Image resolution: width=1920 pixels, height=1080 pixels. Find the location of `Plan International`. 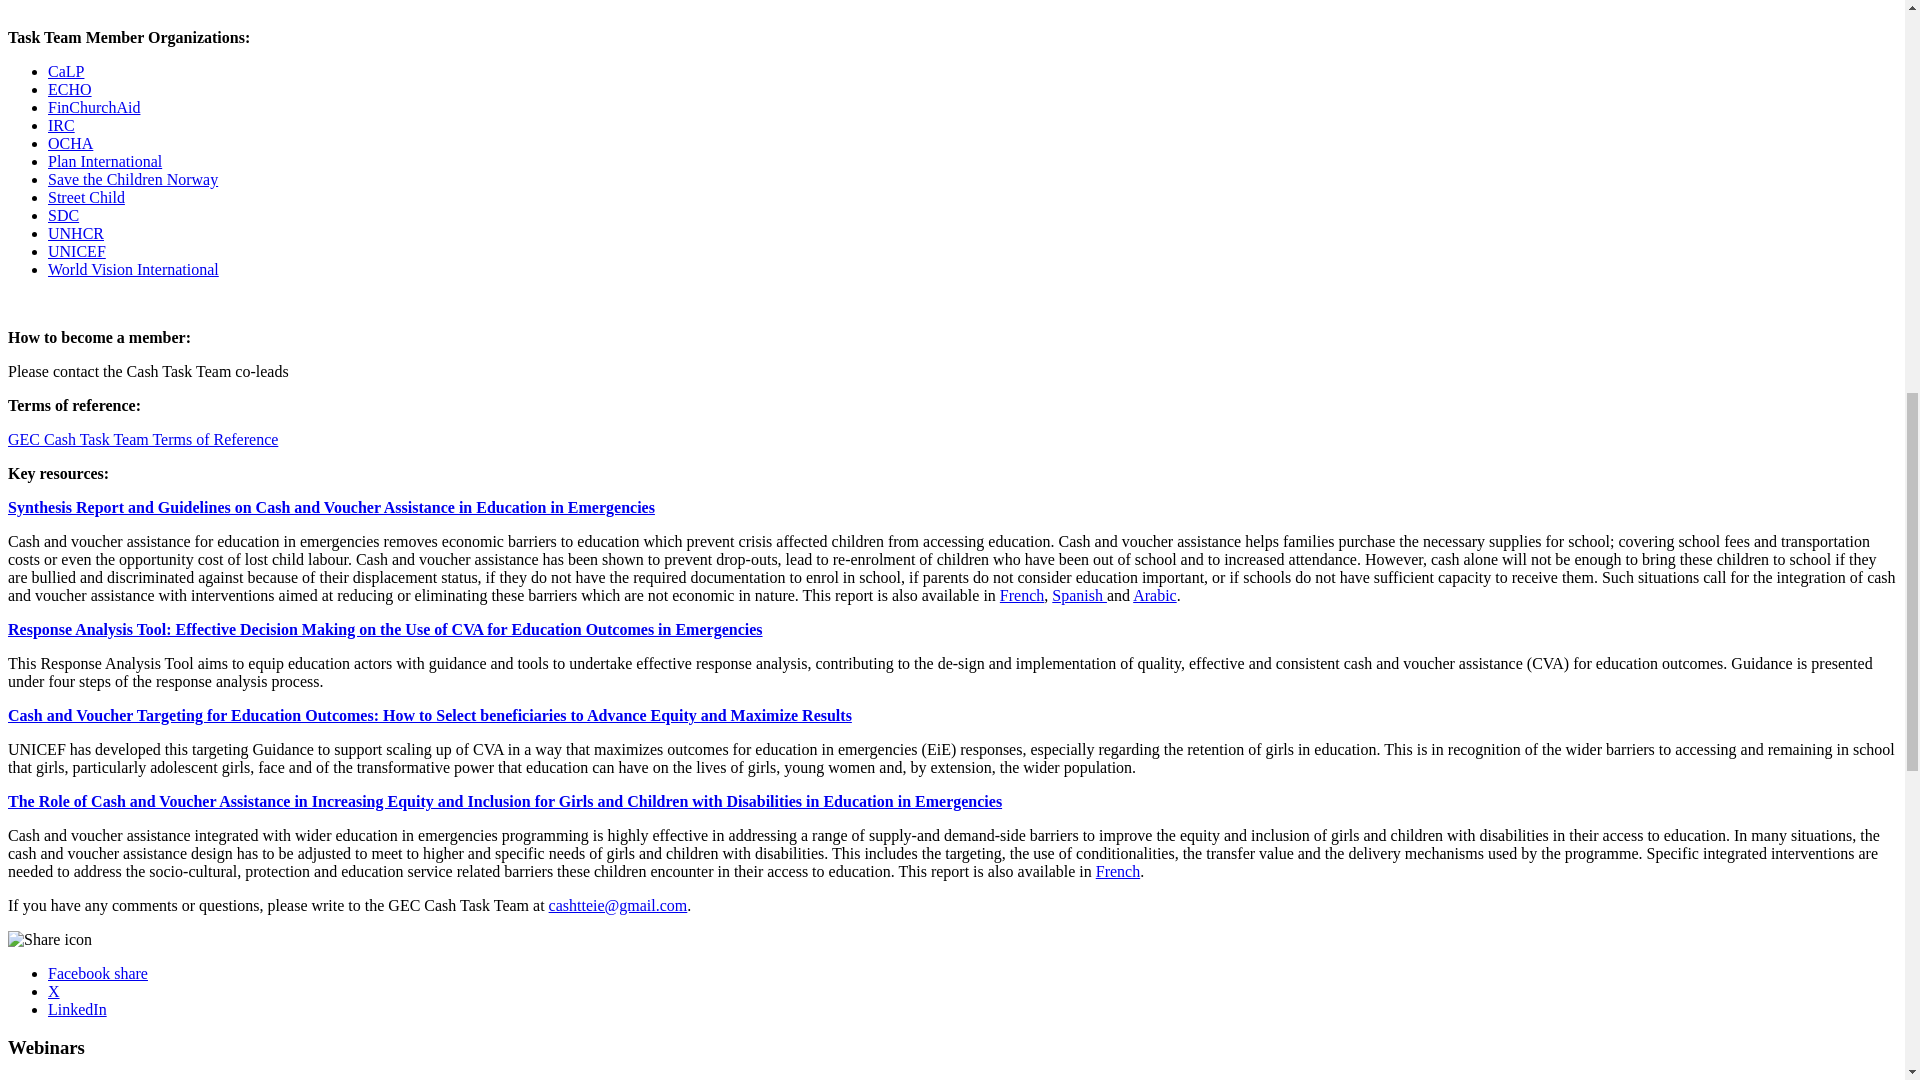

Plan International is located at coordinates (104, 161).